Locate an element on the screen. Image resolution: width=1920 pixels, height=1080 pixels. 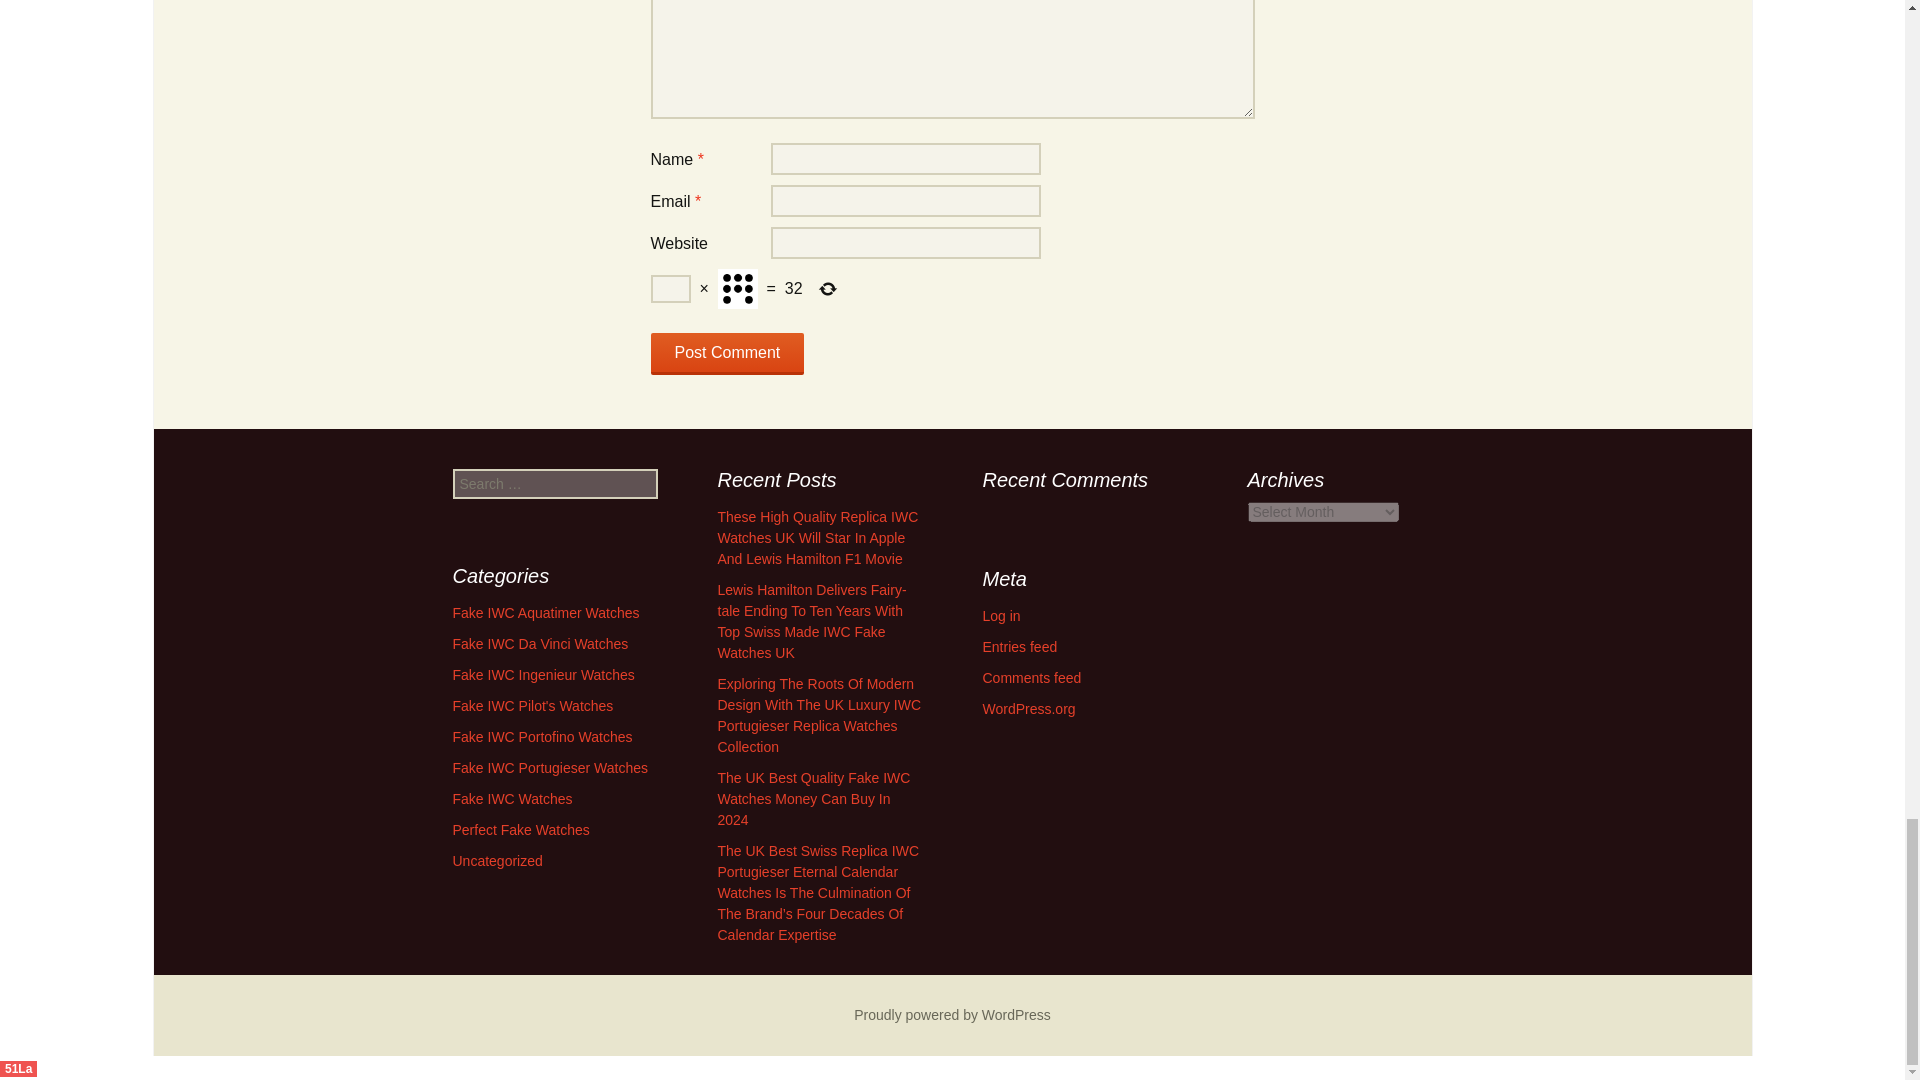
Fake IWC Portofino Watches is located at coordinates (541, 737).